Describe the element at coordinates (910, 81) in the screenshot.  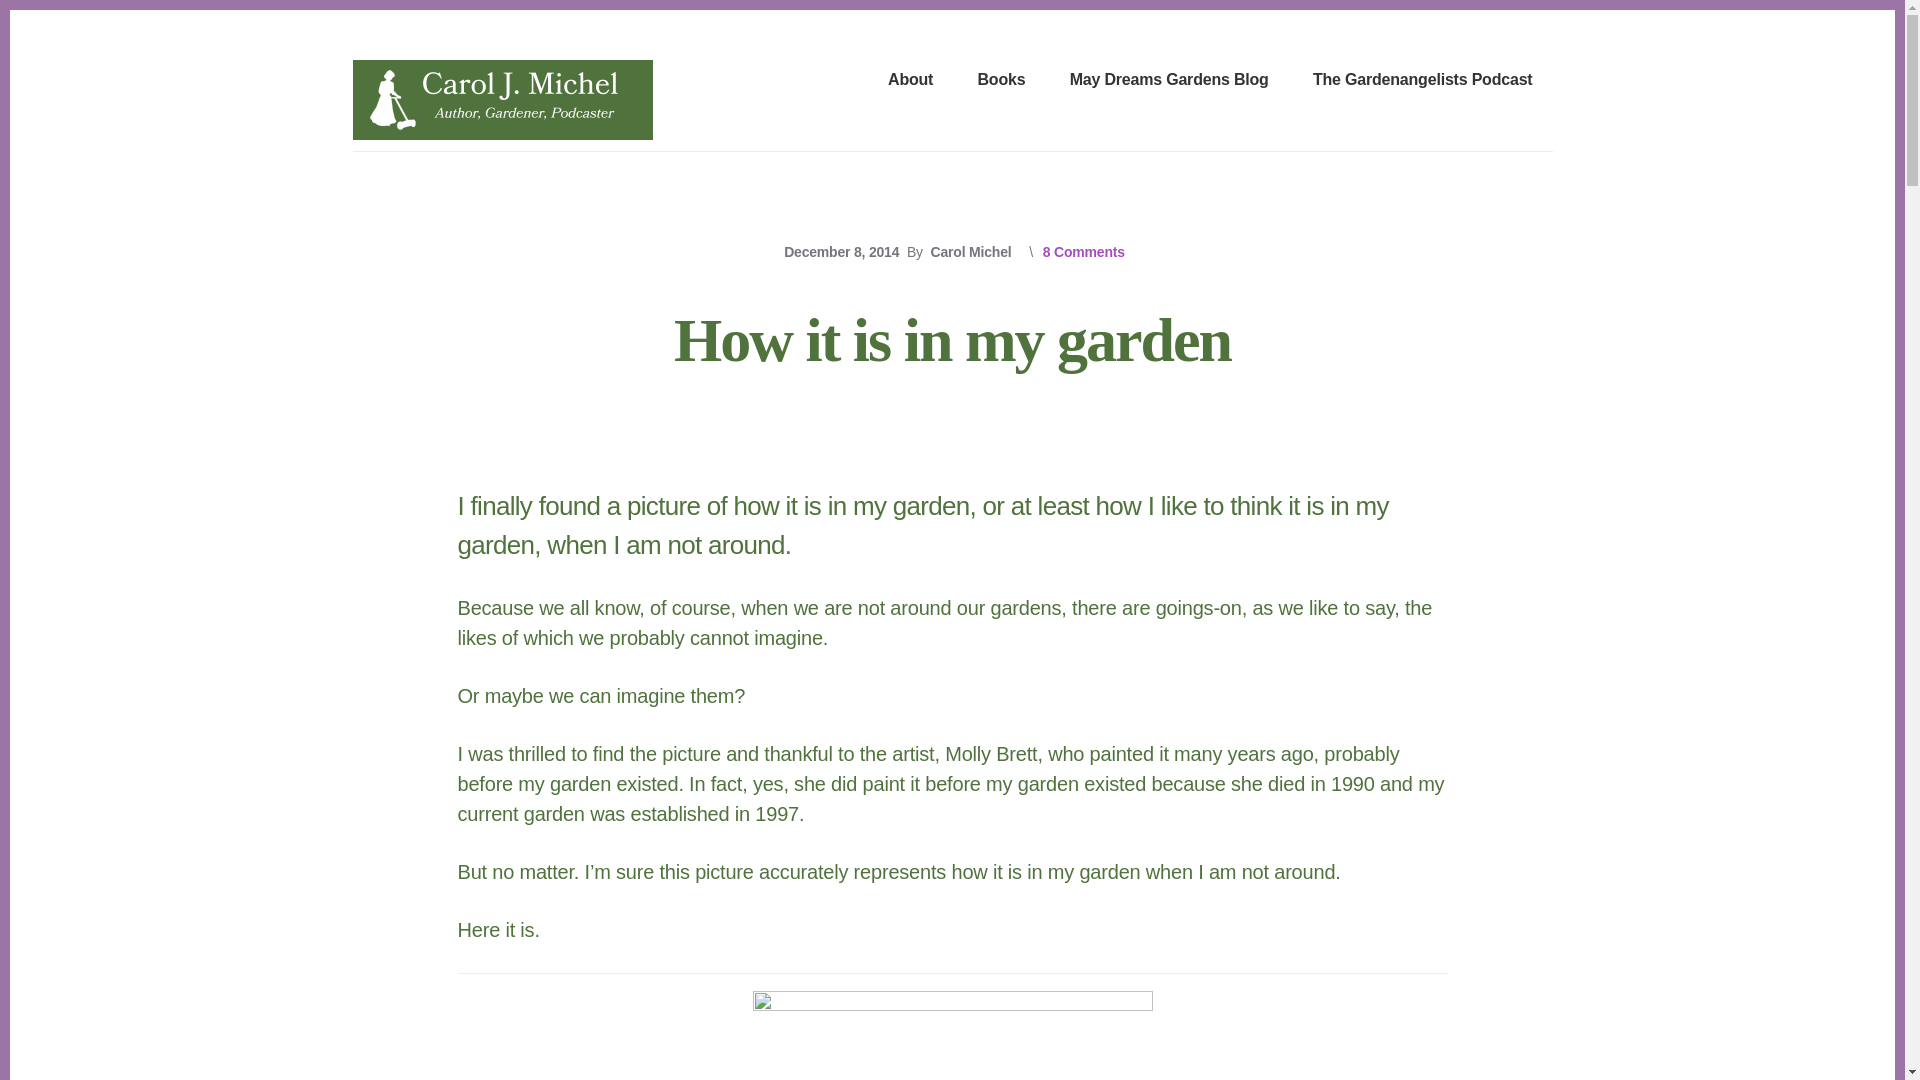
I see `About` at that location.